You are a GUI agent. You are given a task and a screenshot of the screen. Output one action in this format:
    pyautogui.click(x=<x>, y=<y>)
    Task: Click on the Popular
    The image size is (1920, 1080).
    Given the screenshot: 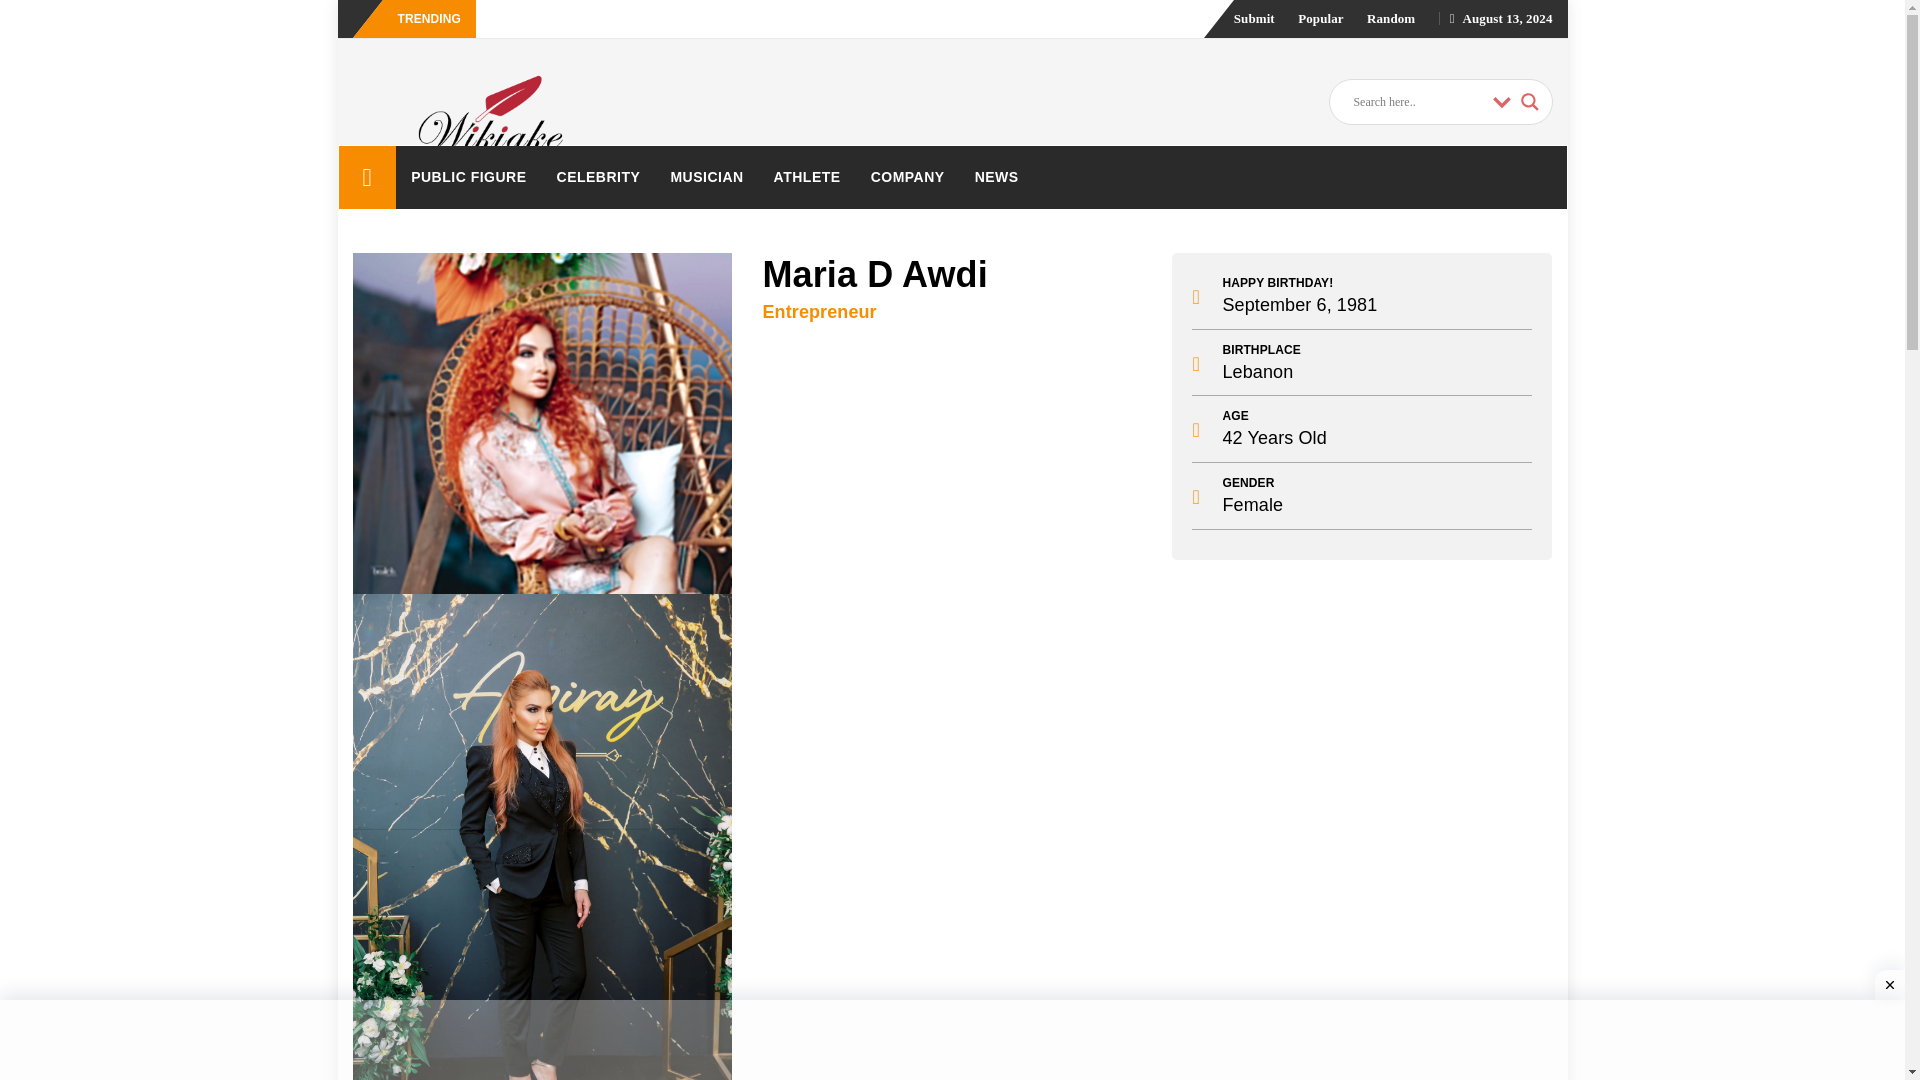 What is the action you would take?
    pyautogui.click(x=1320, y=18)
    